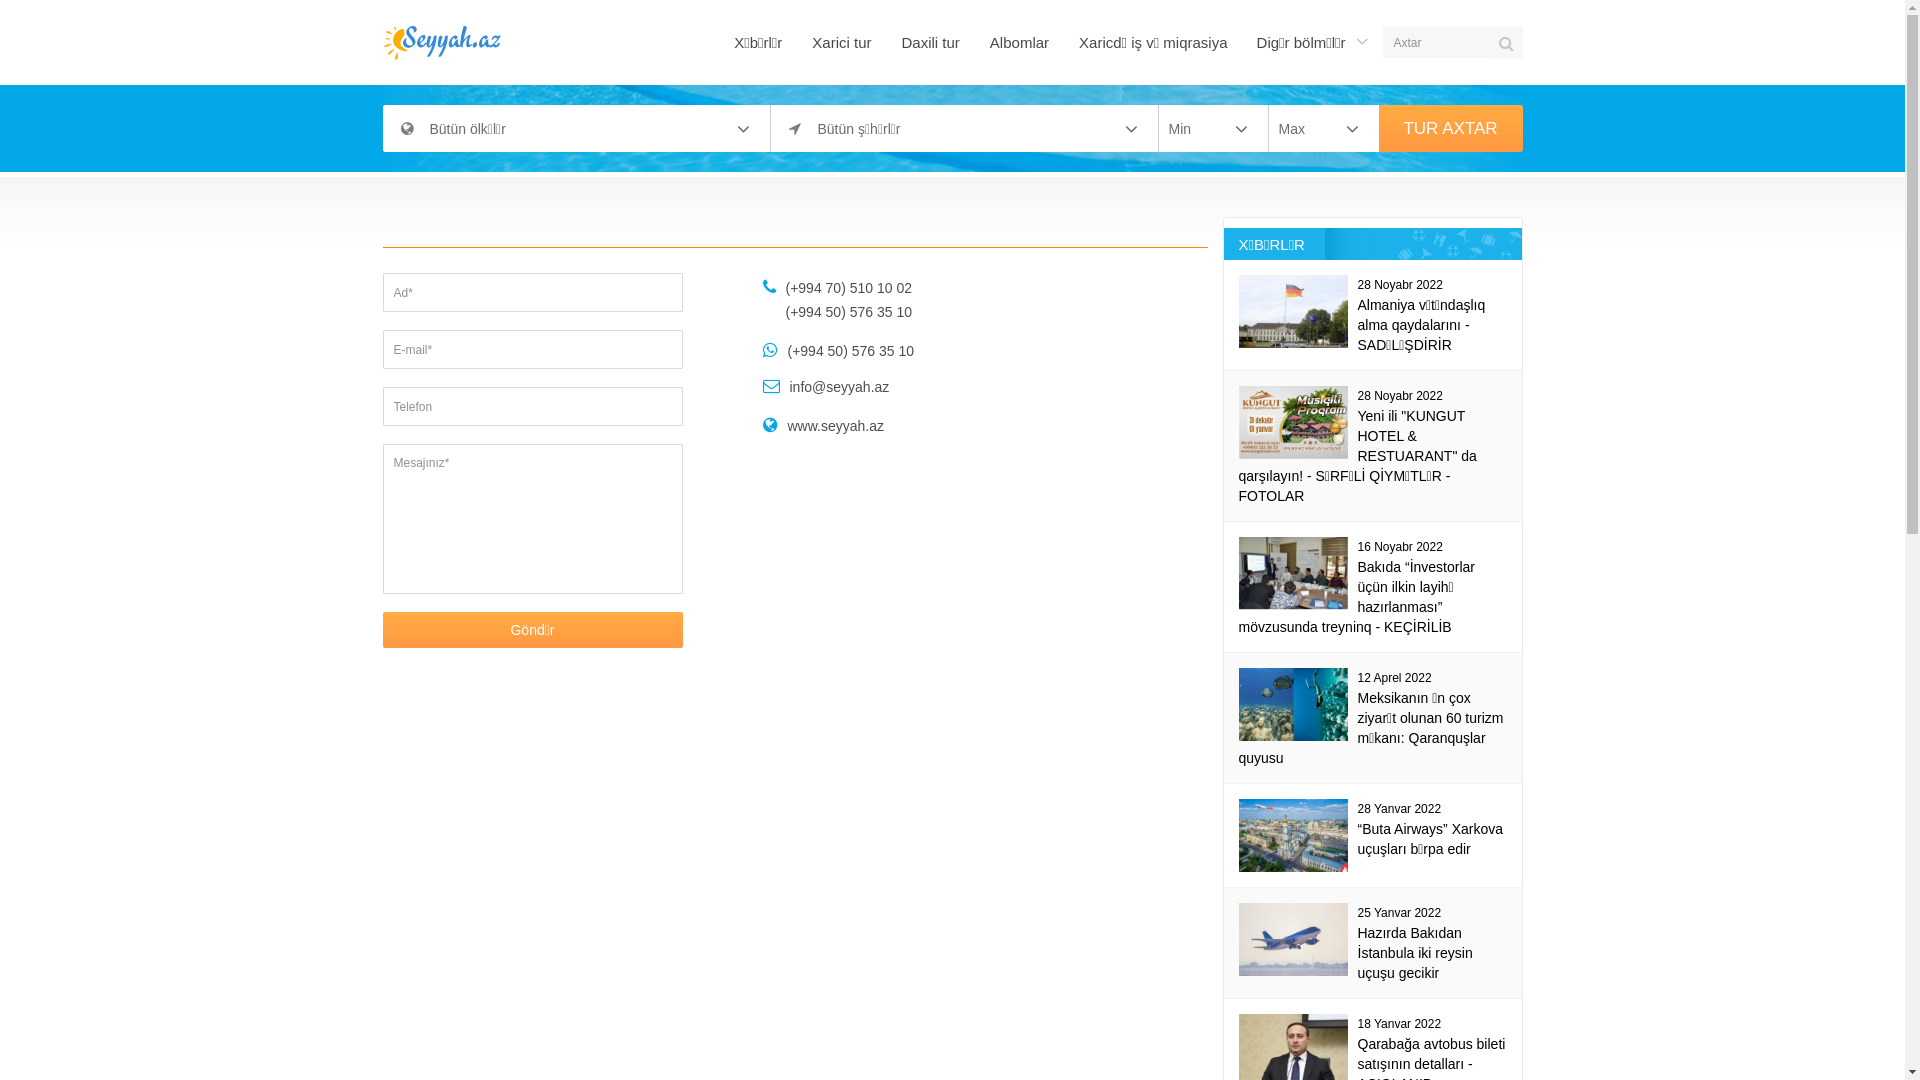 The image size is (1920, 1080). I want to click on Daxili tur, so click(930, 42).